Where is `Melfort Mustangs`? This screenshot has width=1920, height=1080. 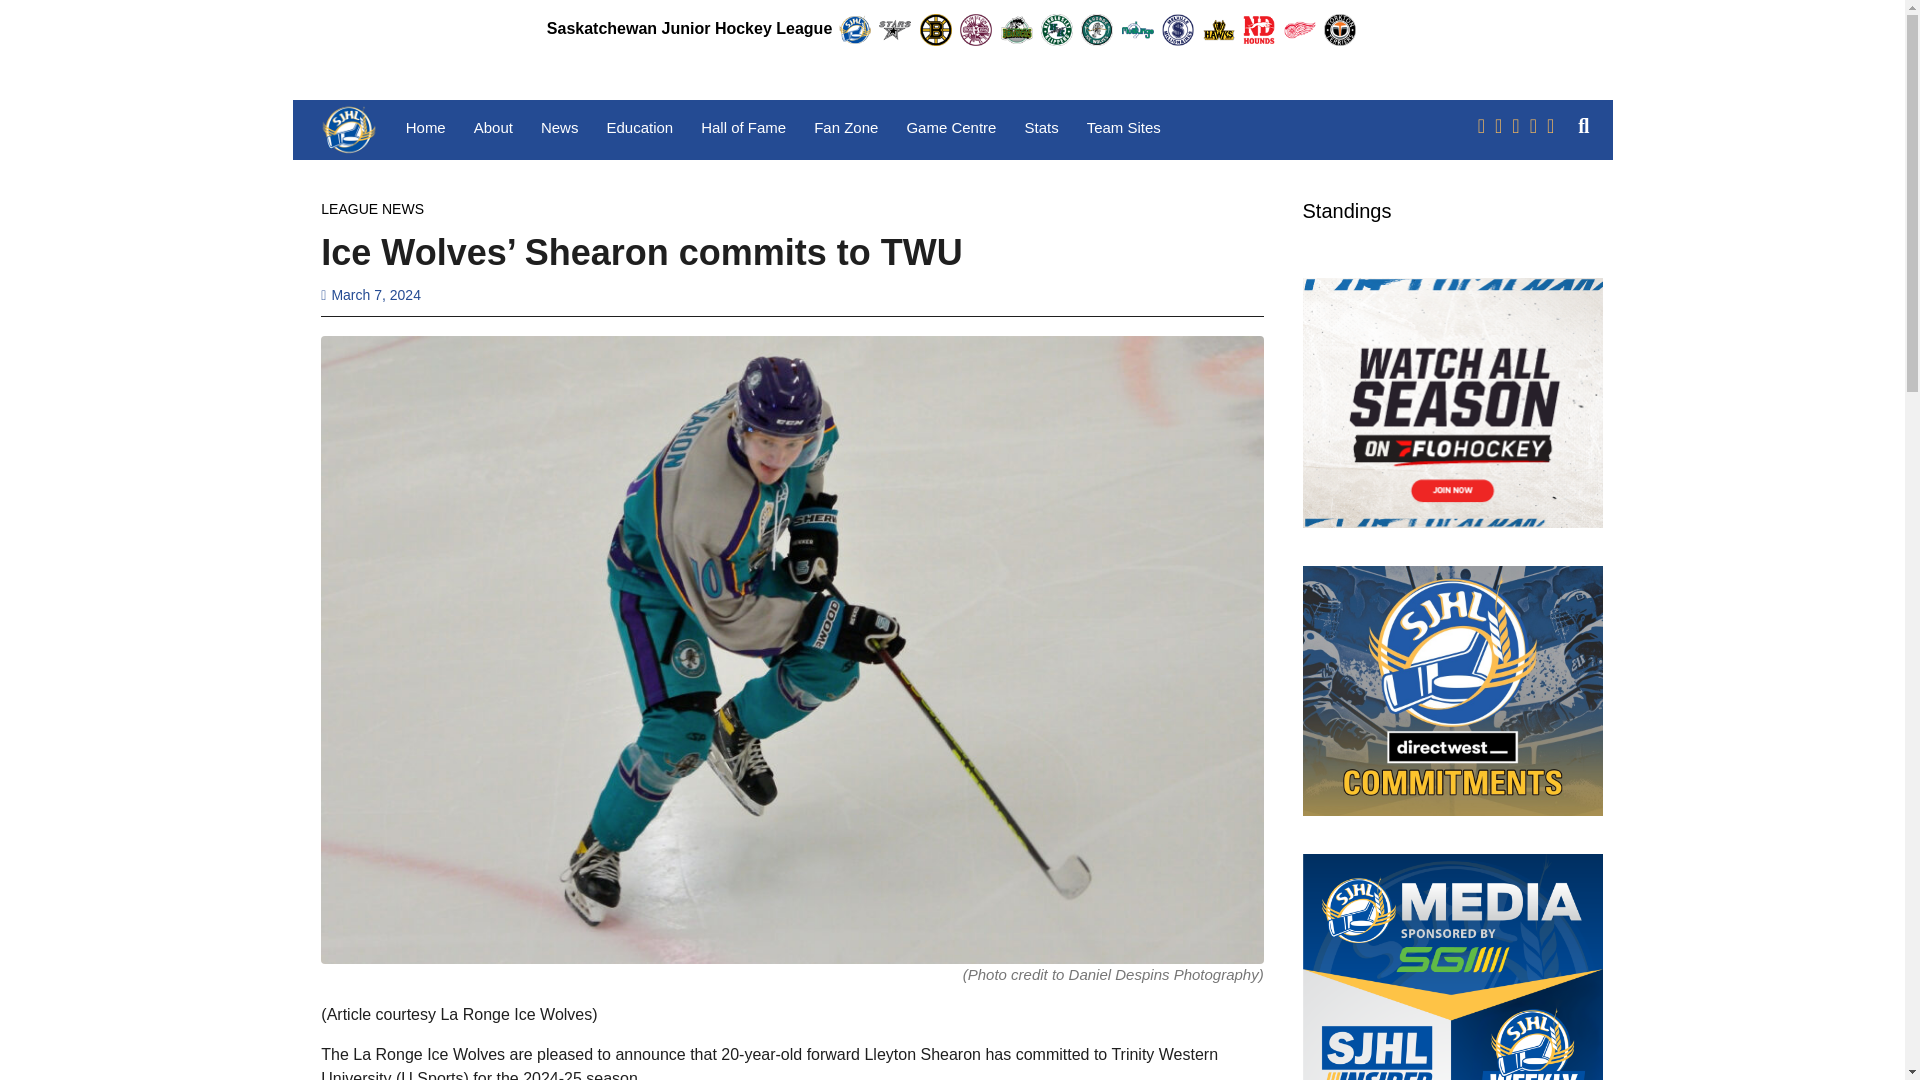 Melfort Mustangs is located at coordinates (1137, 30).